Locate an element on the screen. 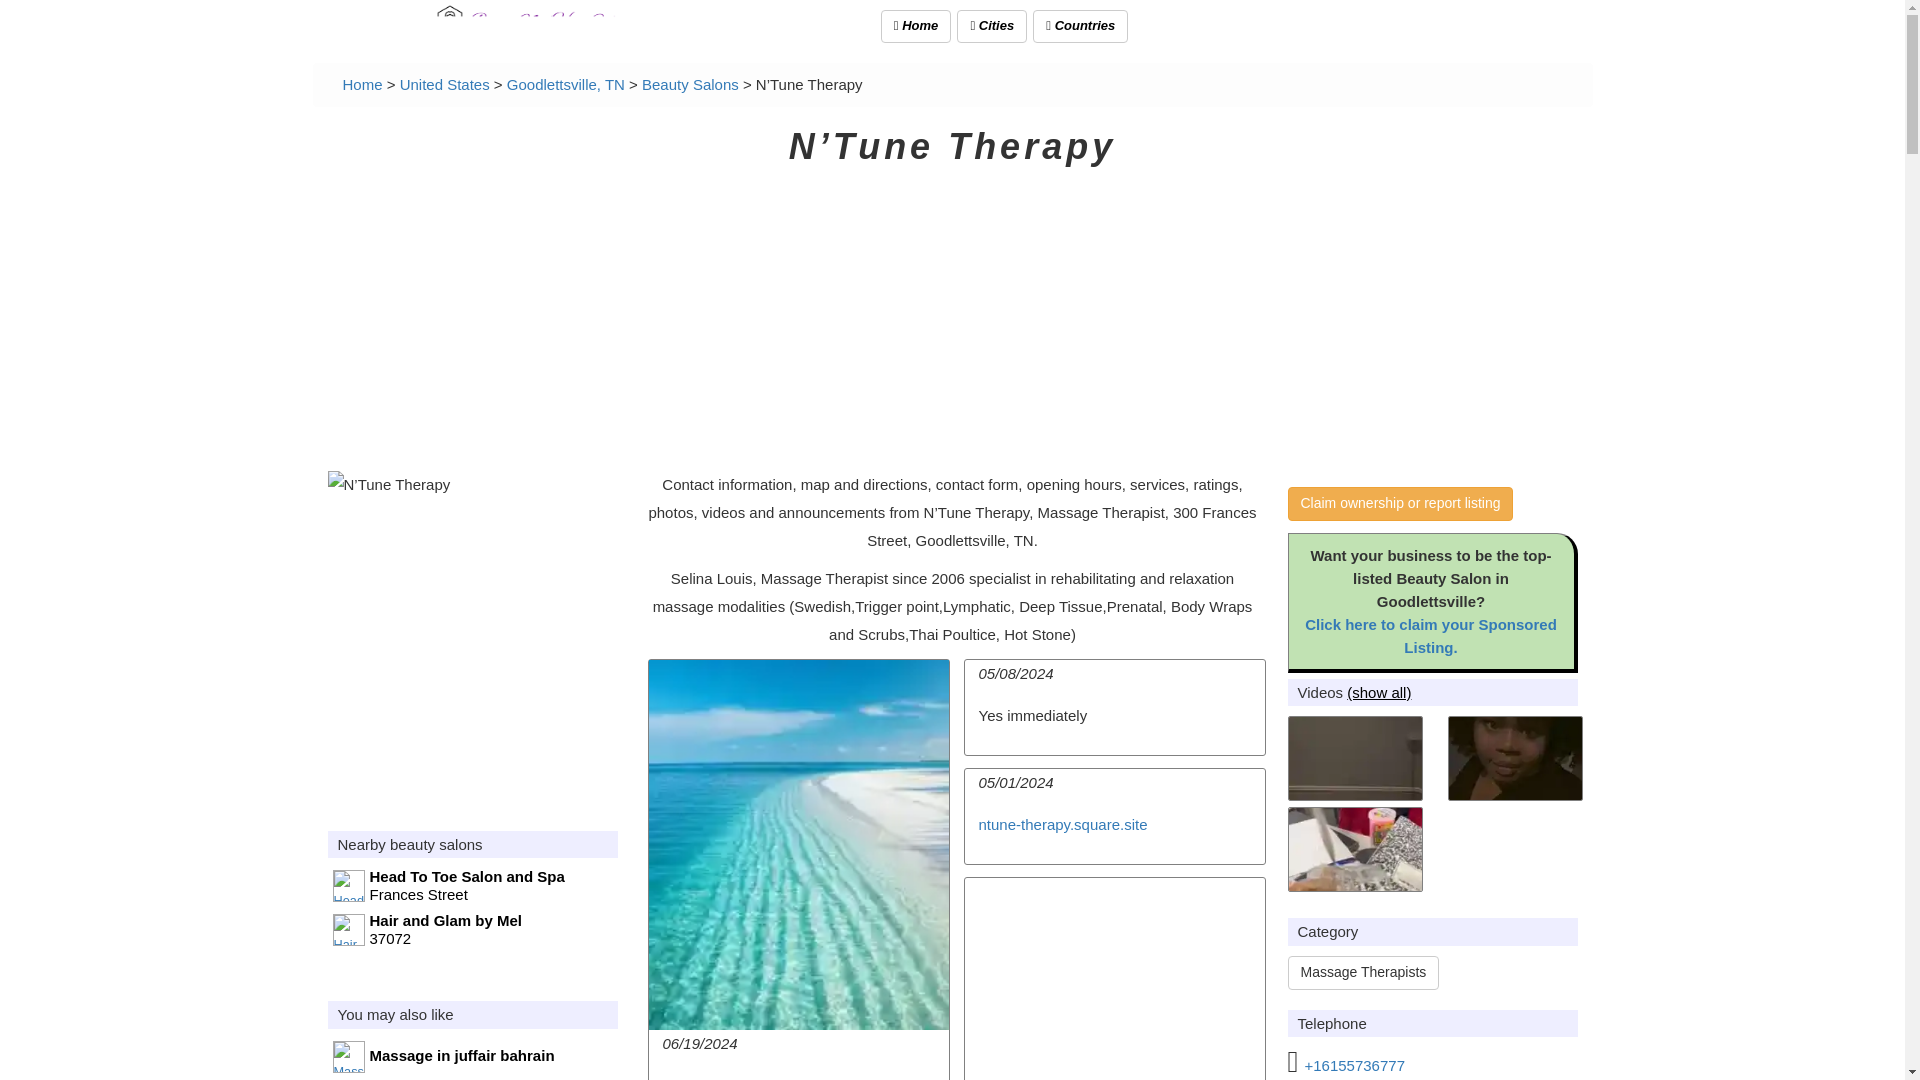  Goodlettsville, TN is located at coordinates (1080, 26).